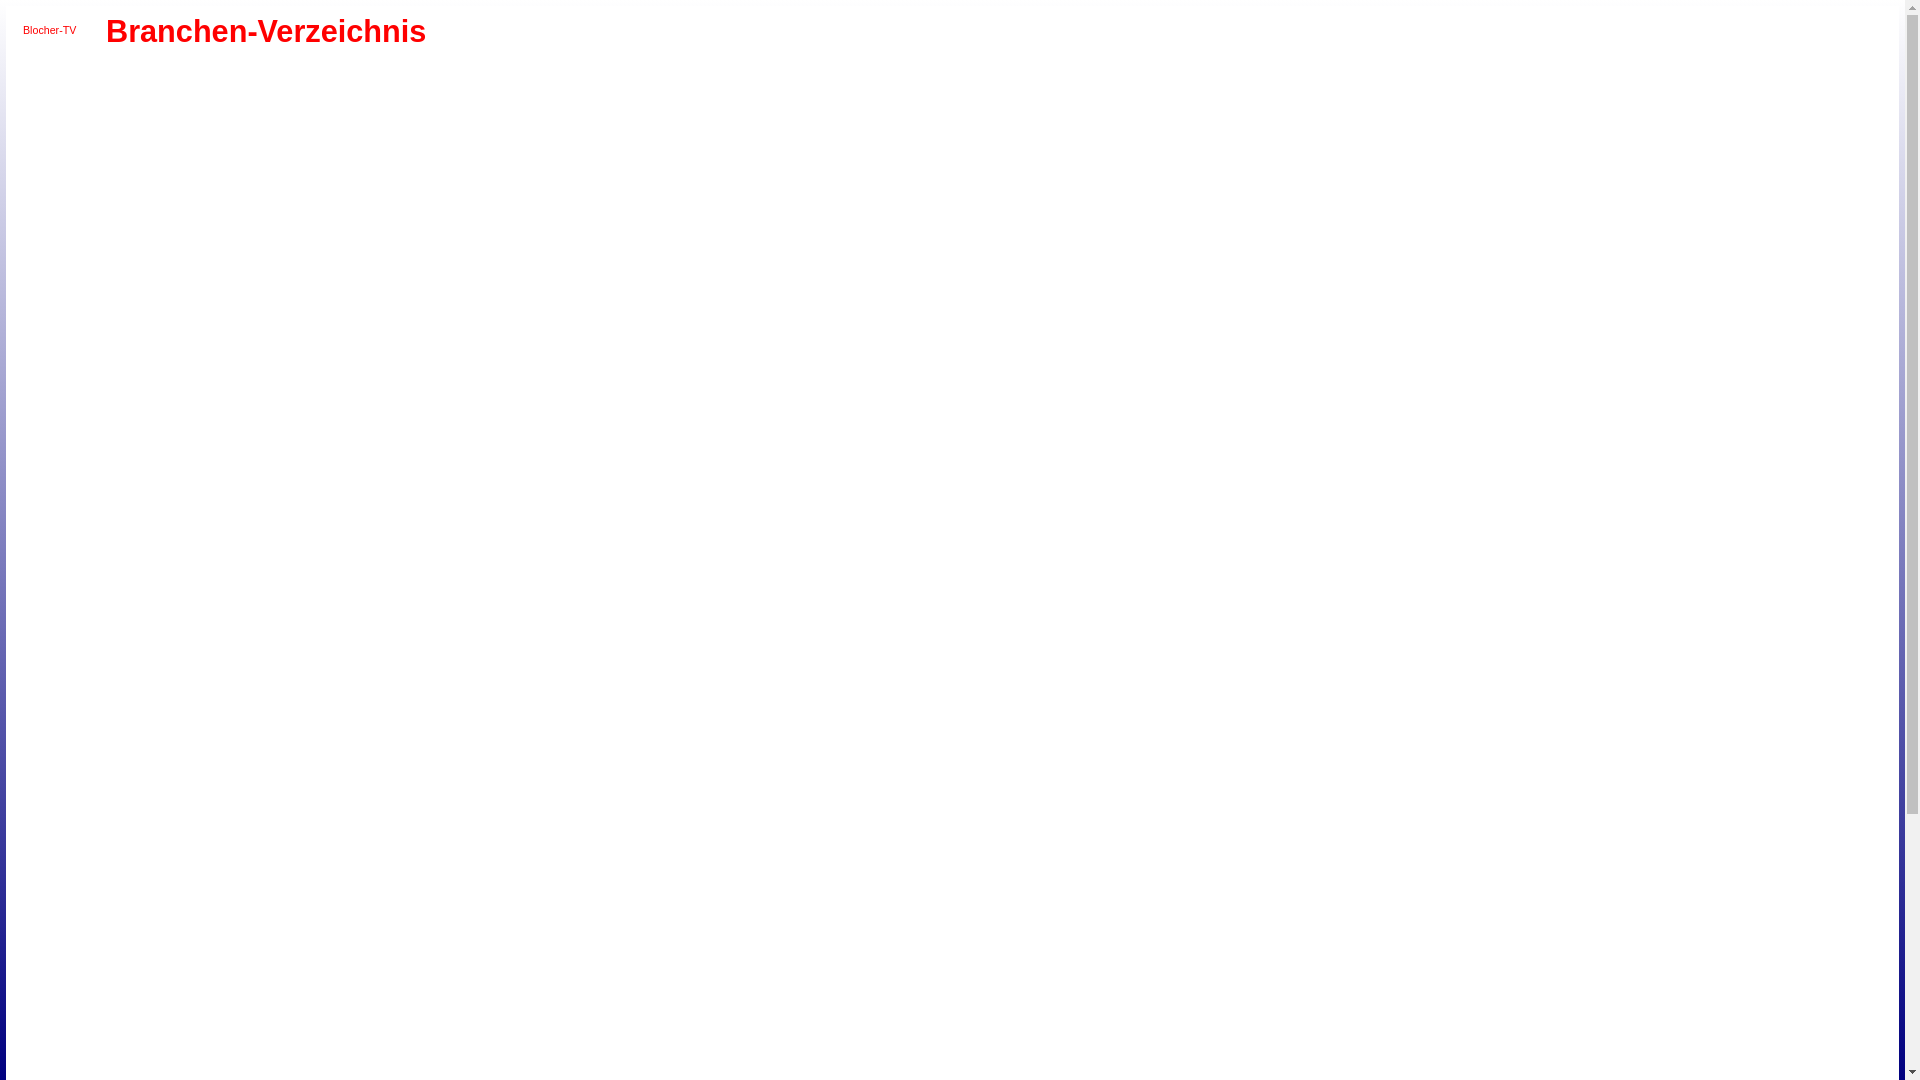 The image size is (1920, 1080). I want to click on Cristall Stettler und Jung  Burgdorf Restaurant , so click(186, 540).